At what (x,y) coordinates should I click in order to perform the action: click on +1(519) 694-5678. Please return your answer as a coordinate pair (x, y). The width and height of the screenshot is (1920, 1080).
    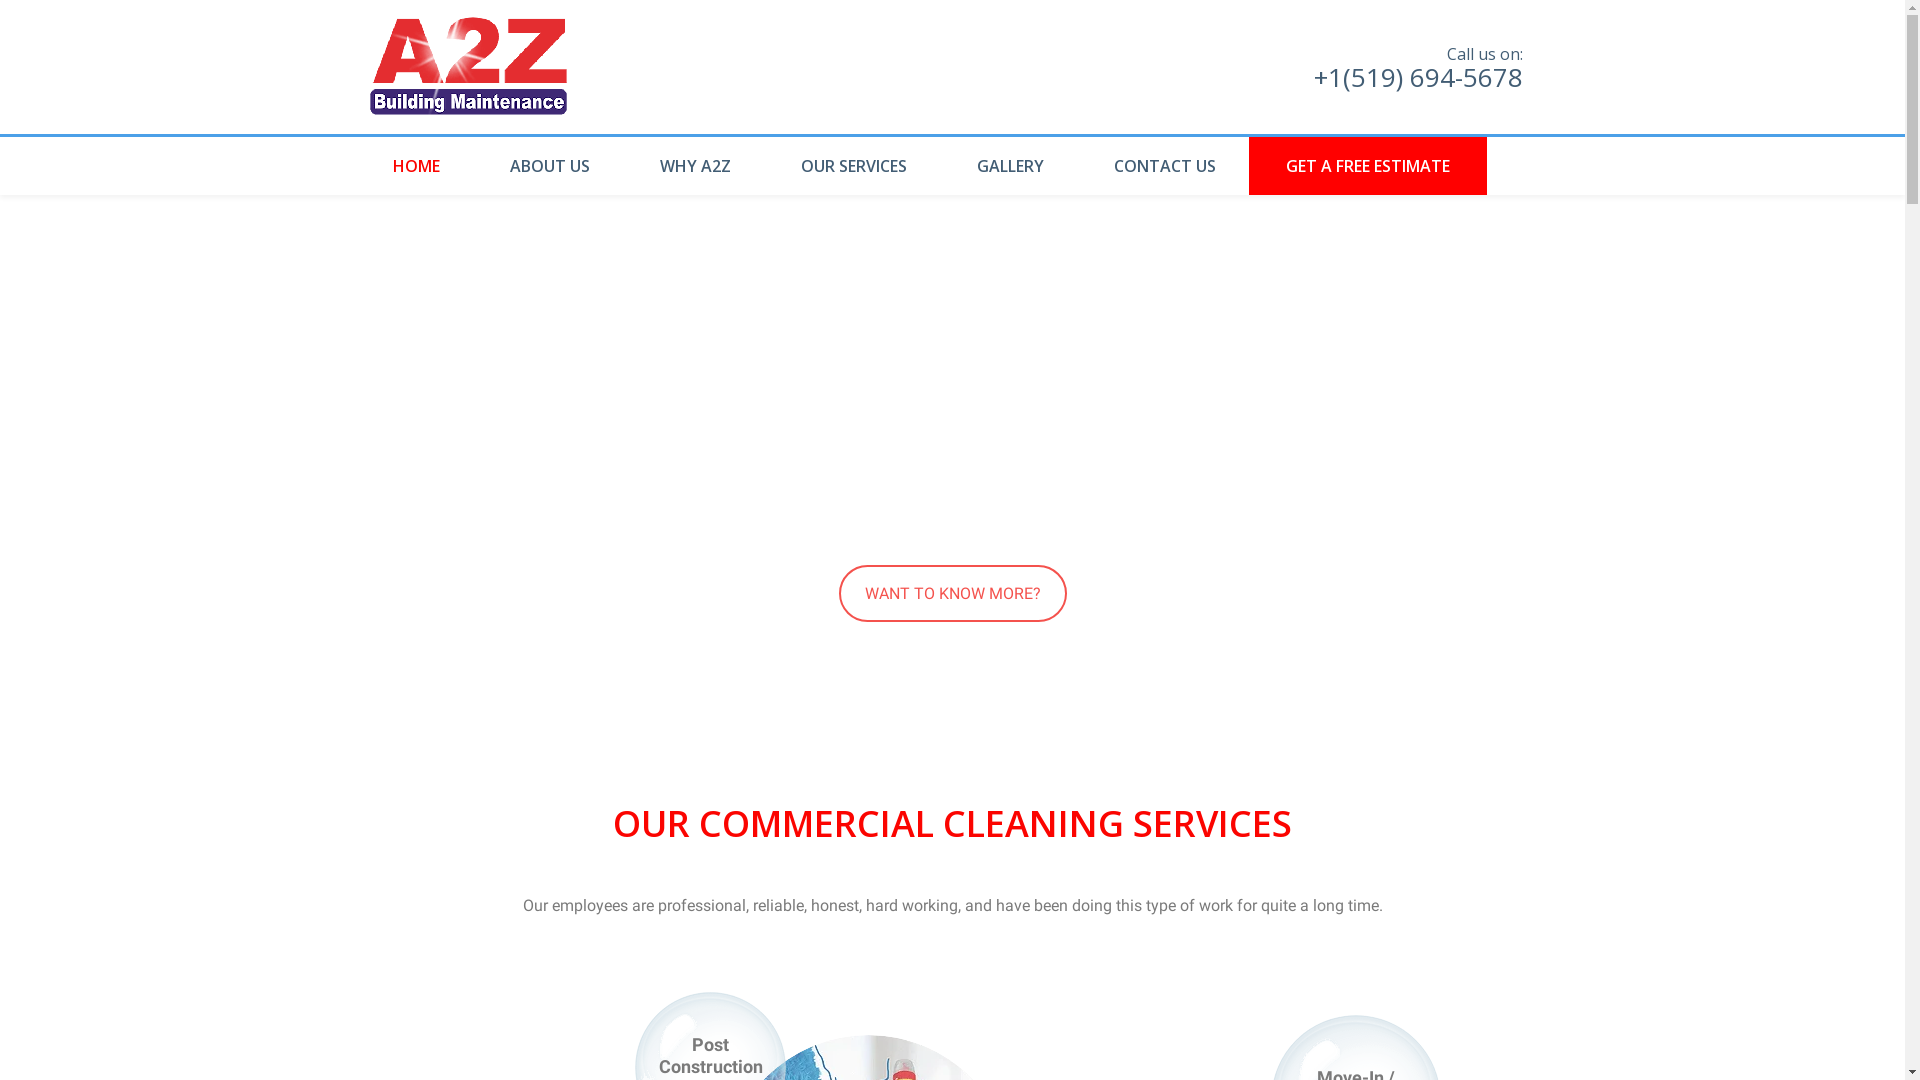
    Looking at the image, I should click on (1418, 77).